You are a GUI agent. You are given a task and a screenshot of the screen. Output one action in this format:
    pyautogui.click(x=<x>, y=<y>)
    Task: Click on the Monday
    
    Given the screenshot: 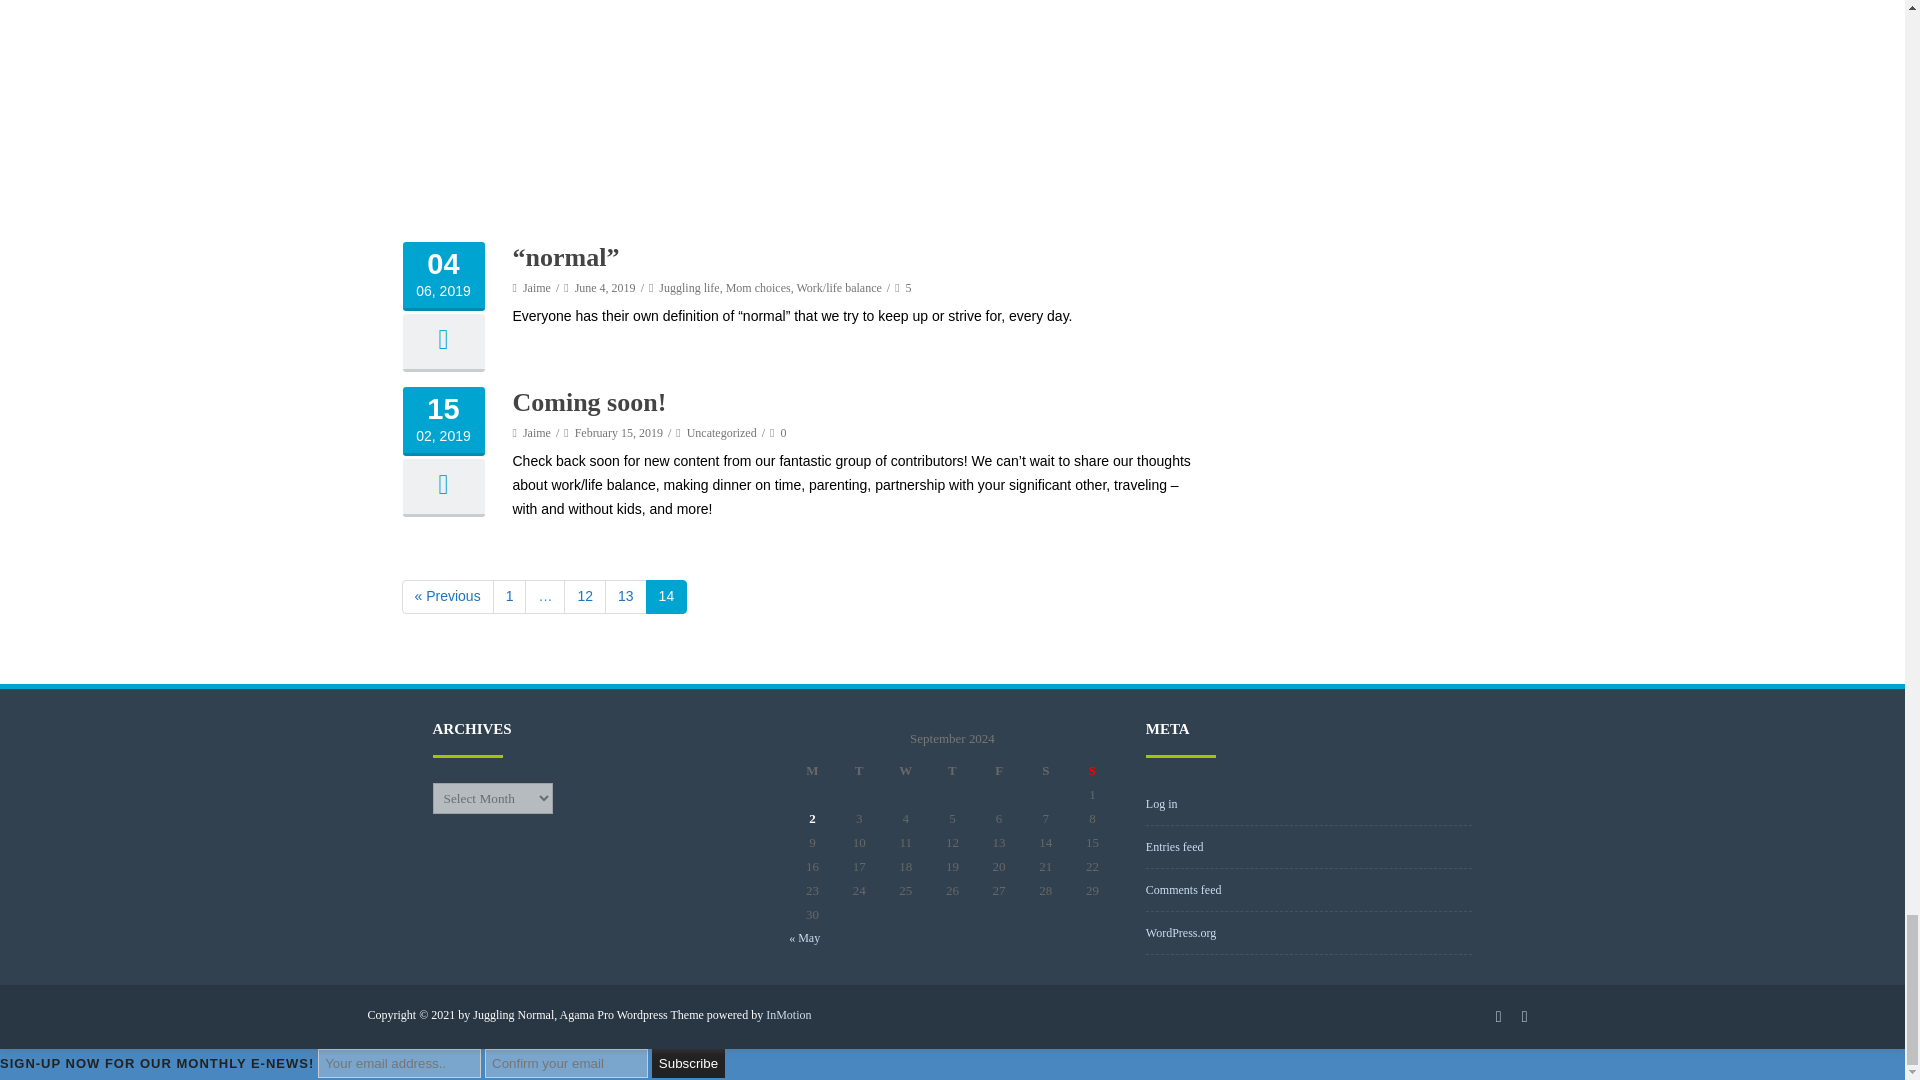 What is the action you would take?
    pyautogui.click(x=812, y=771)
    